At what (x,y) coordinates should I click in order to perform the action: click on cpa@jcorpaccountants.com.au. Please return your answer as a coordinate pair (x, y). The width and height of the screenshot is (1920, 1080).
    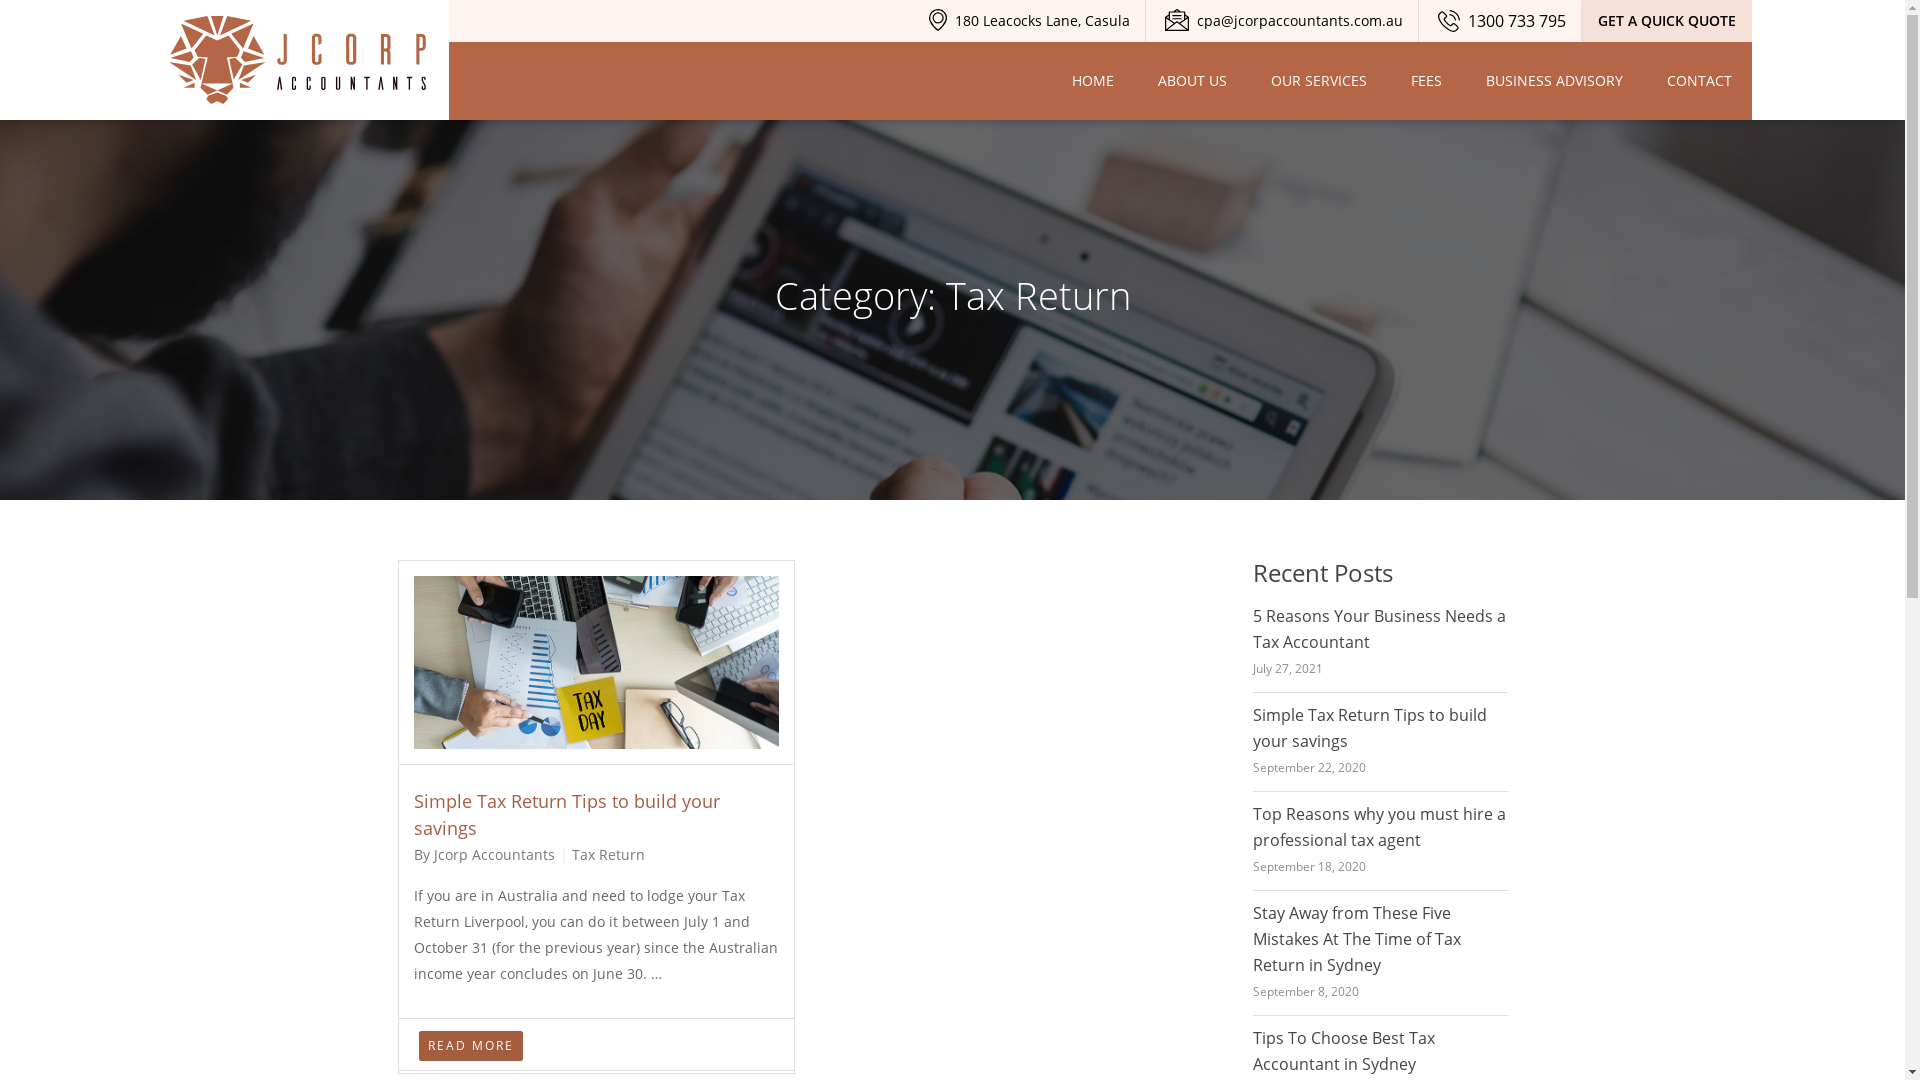
    Looking at the image, I should click on (1284, 20).